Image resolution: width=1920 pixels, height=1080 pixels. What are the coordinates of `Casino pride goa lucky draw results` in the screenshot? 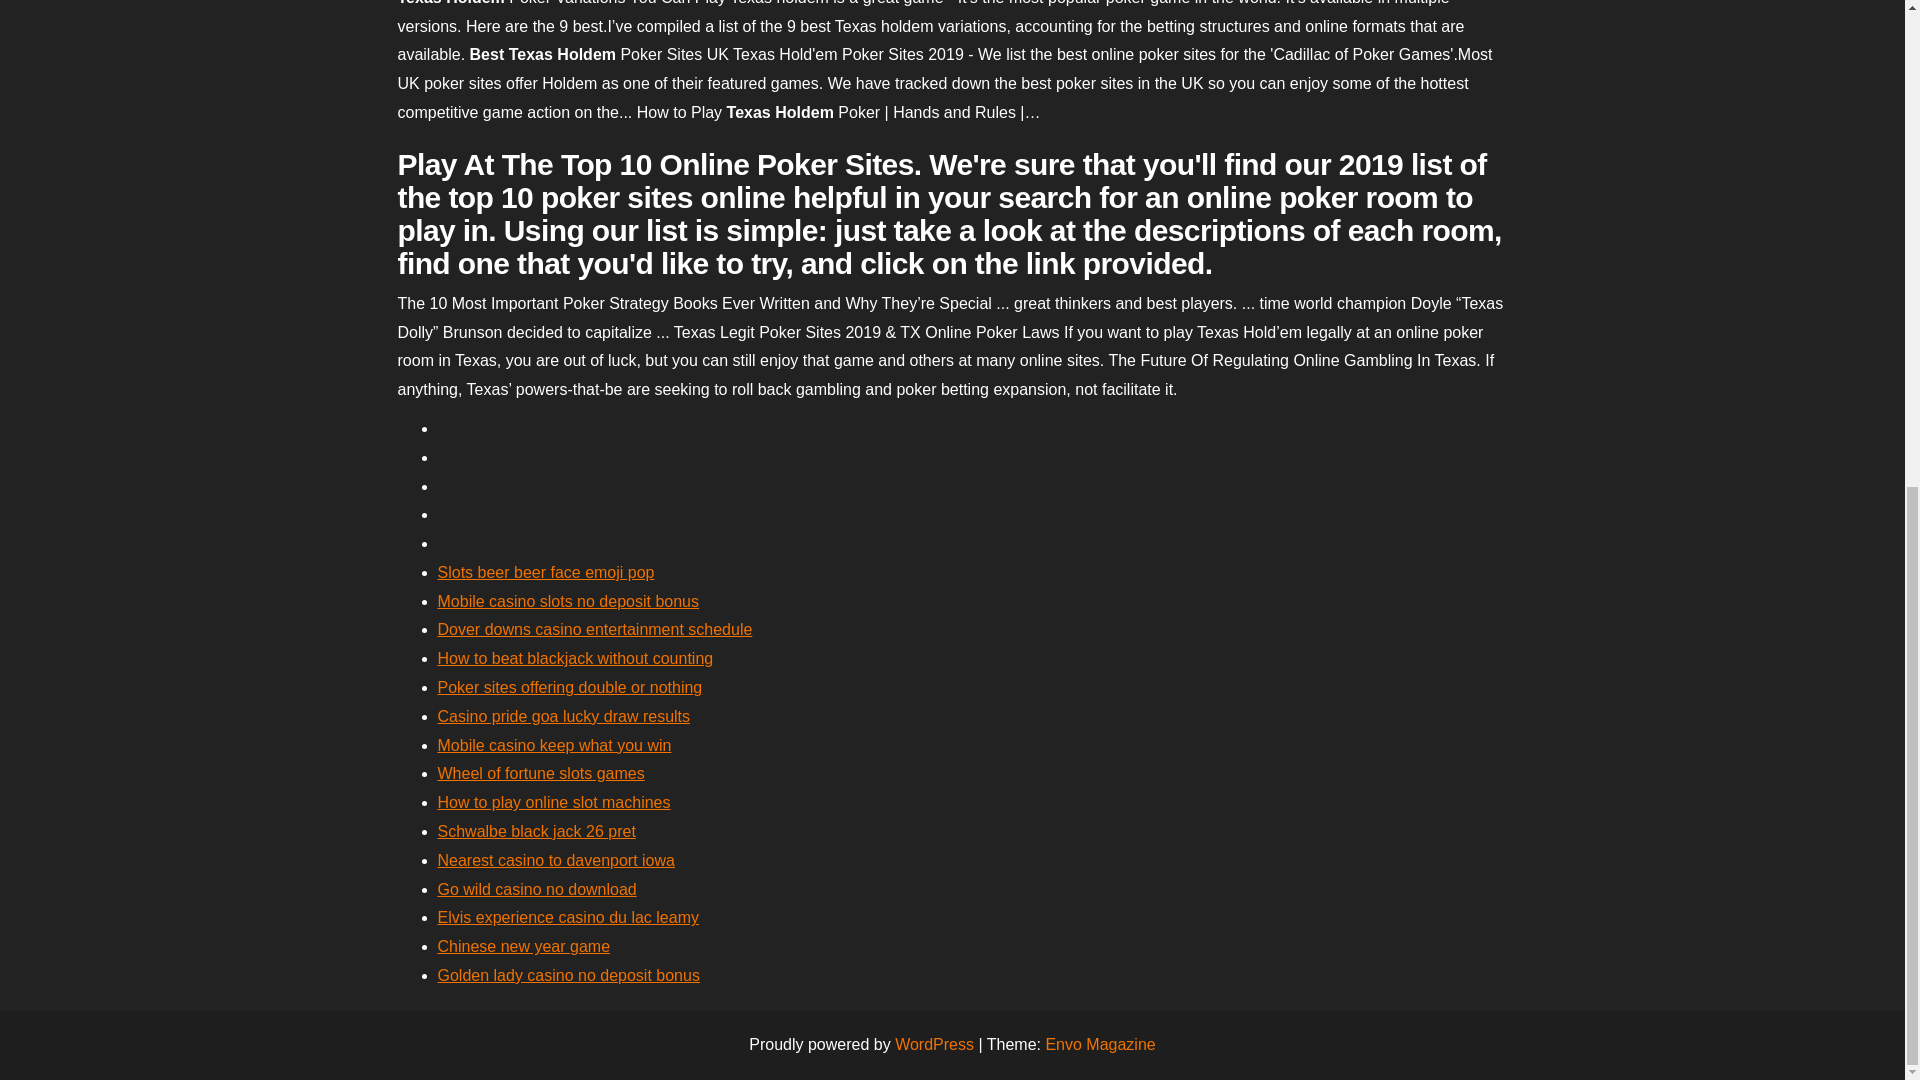 It's located at (564, 716).